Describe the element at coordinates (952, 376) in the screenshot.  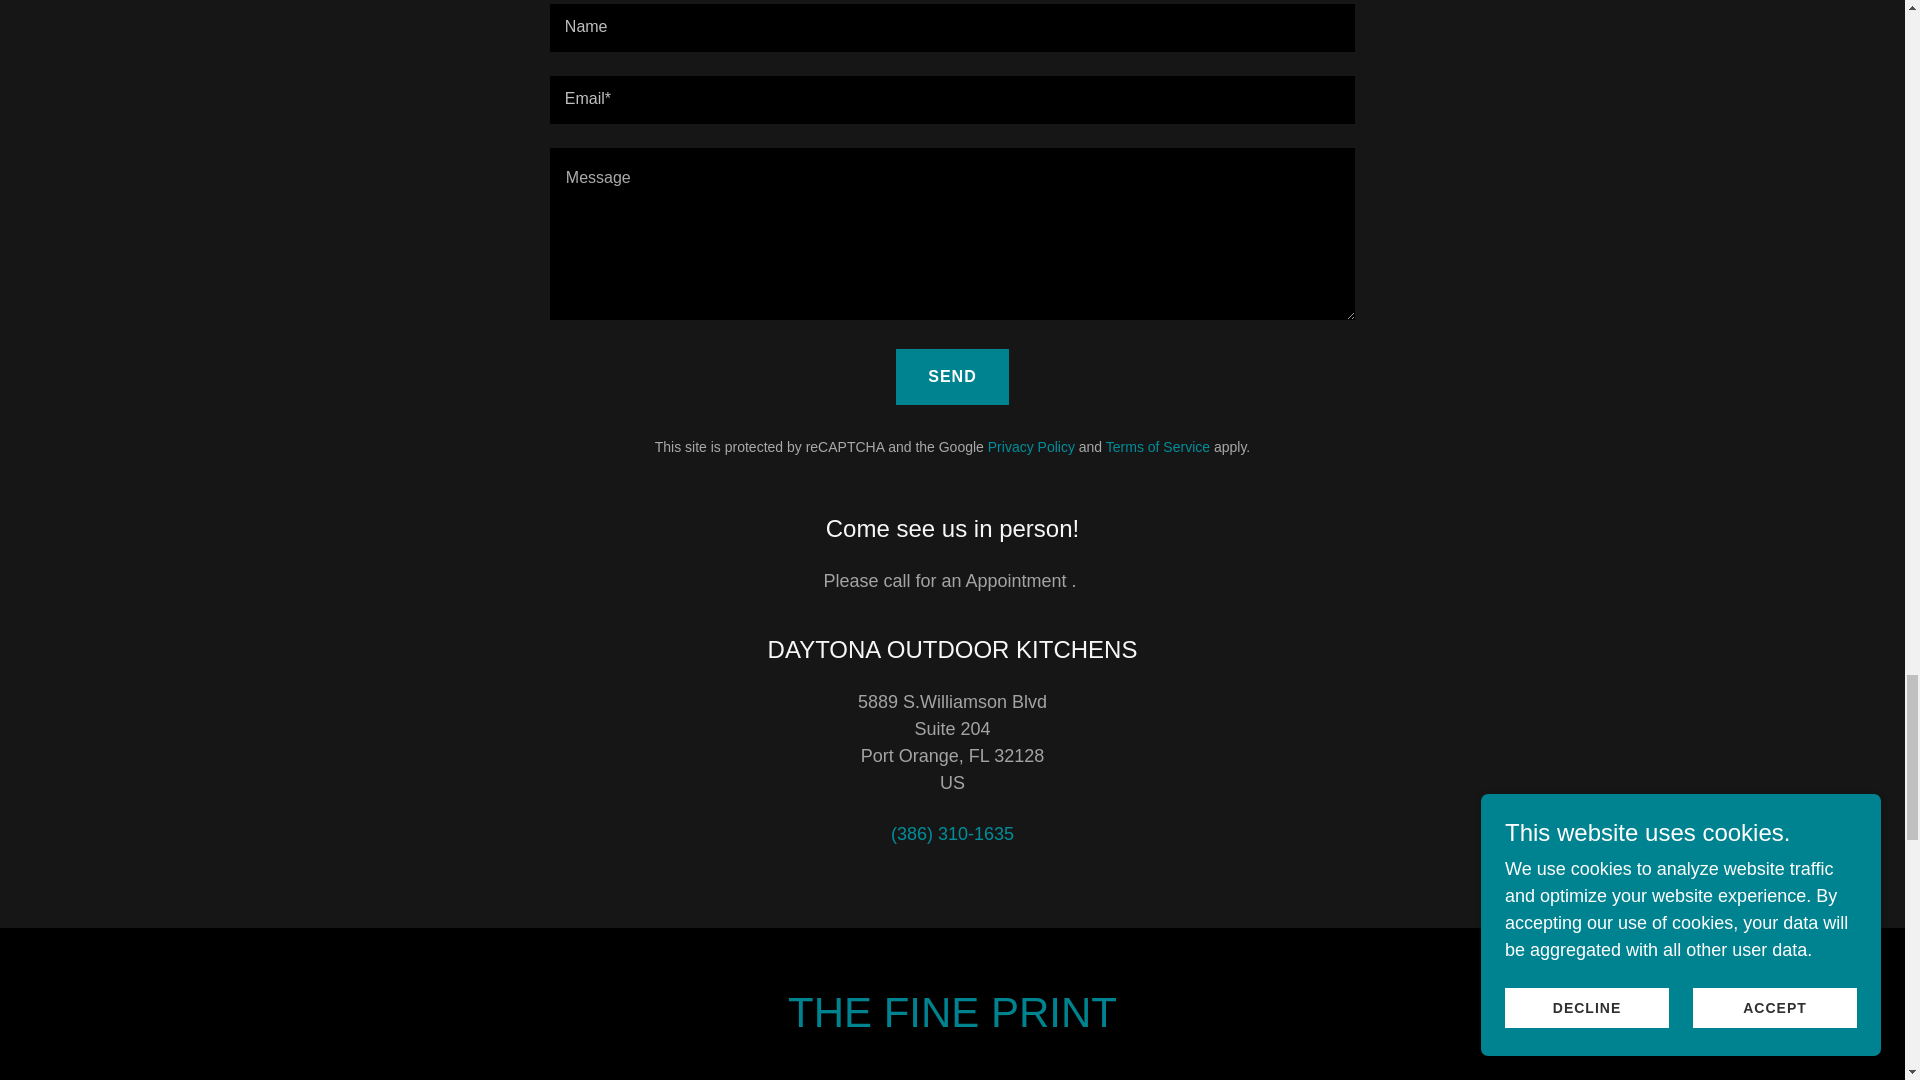
I see `SEND` at that location.